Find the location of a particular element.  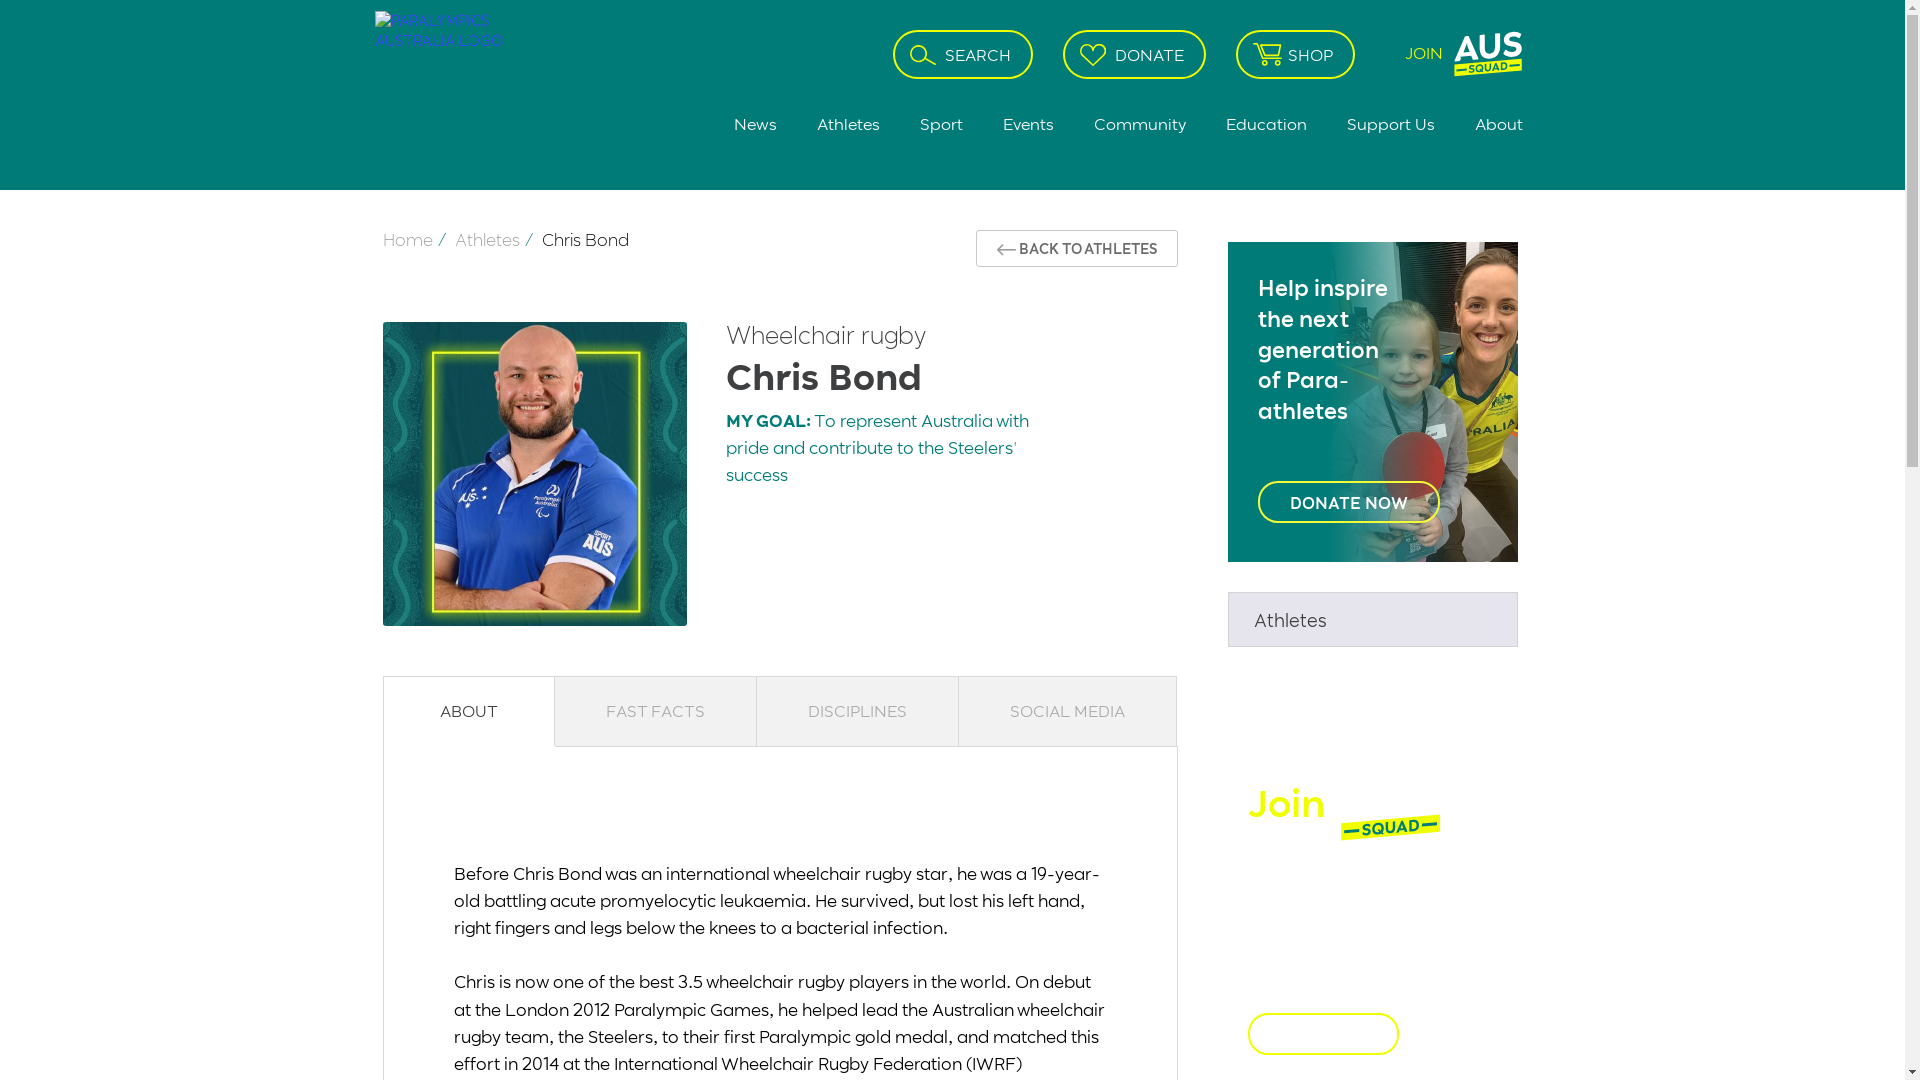

Athletes is located at coordinates (848, 124).